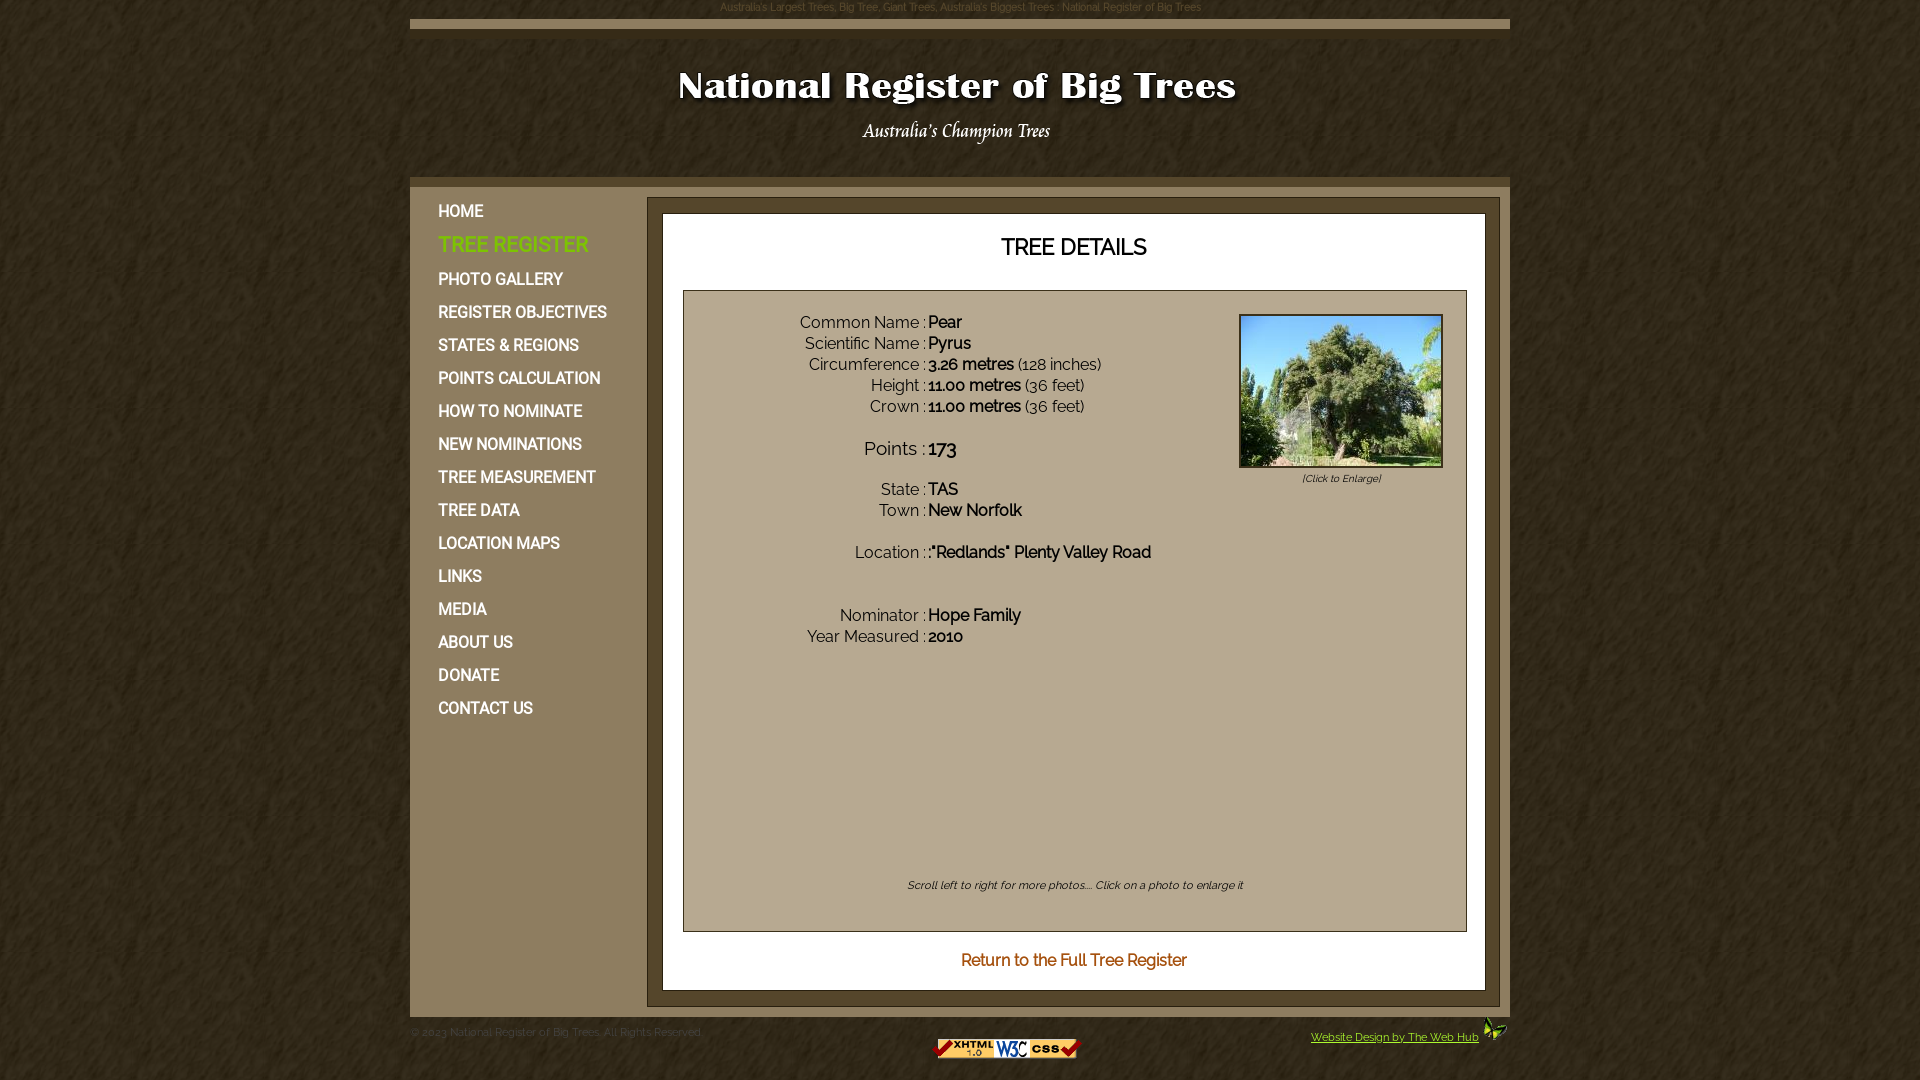  What do you see at coordinates (526, 444) in the screenshot?
I see `NEW NOMINATIONS` at bounding box center [526, 444].